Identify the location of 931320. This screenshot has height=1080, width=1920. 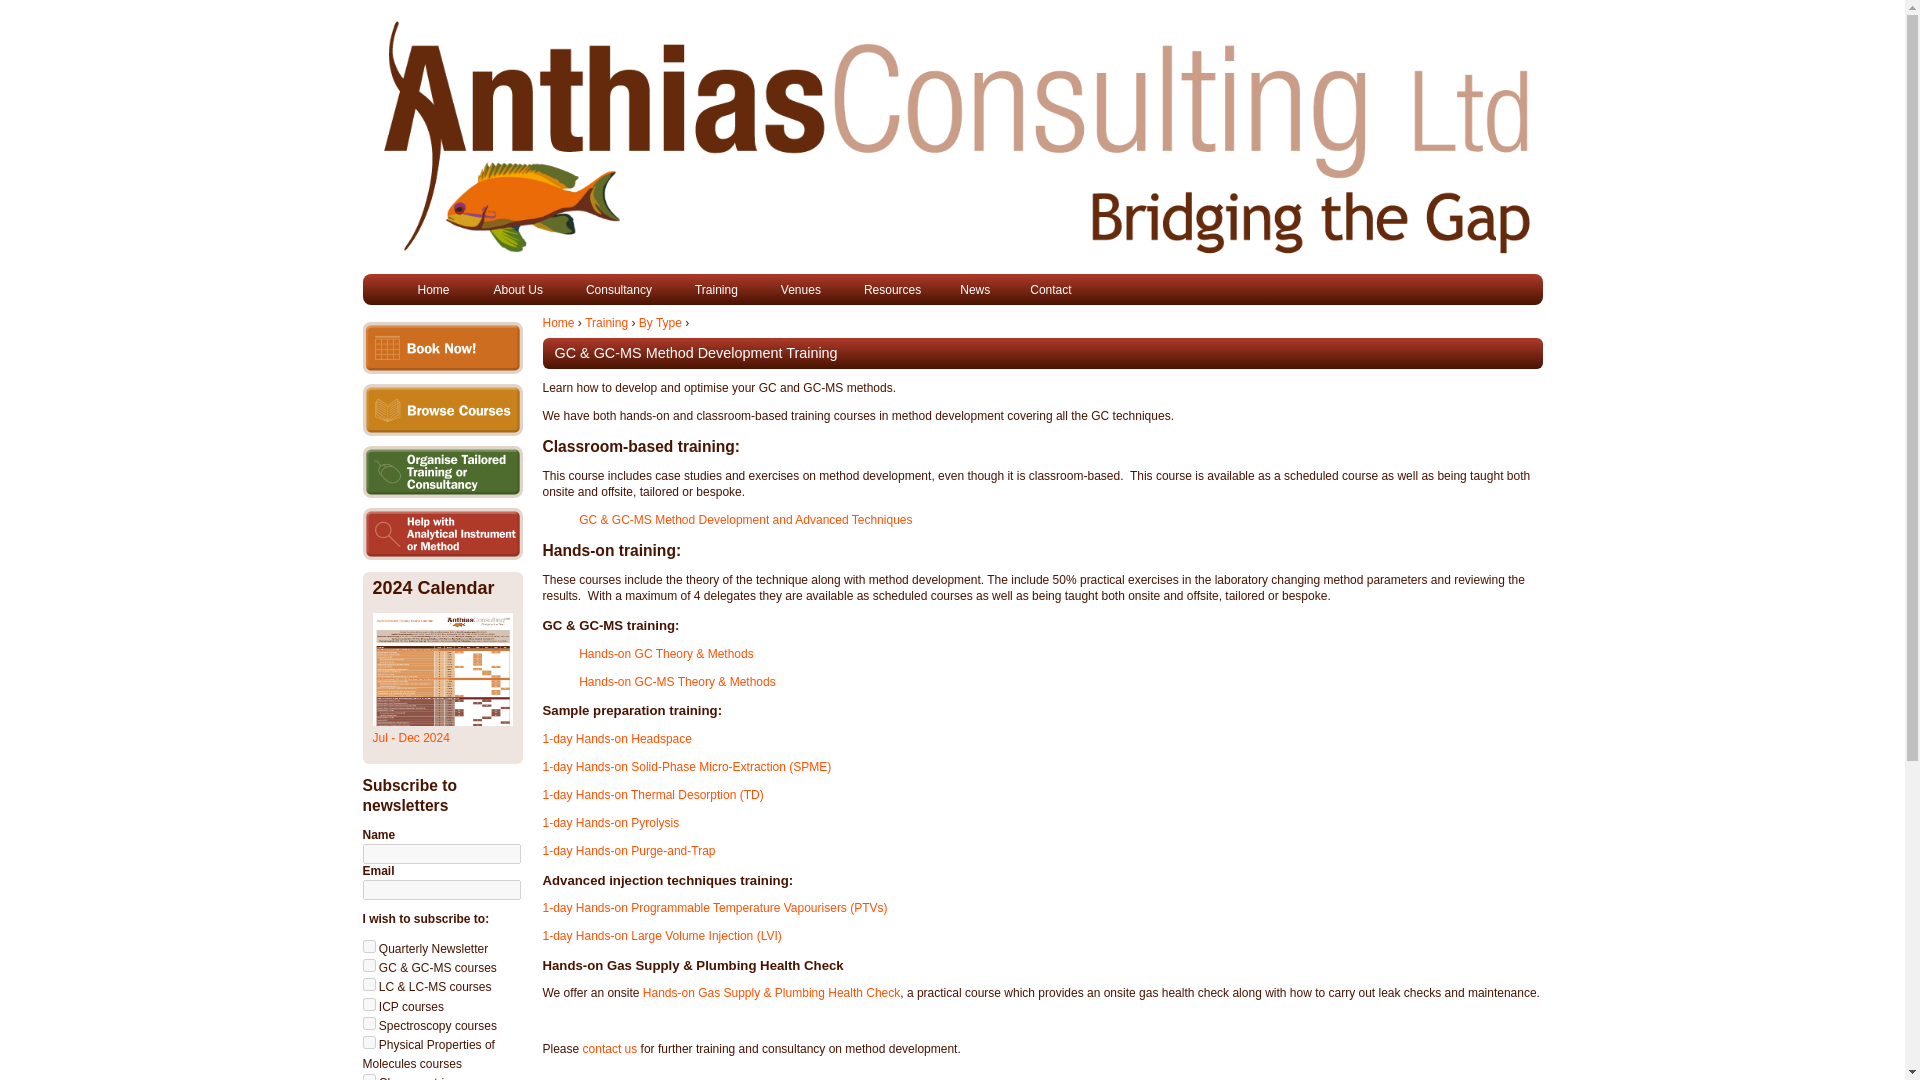
(368, 1024).